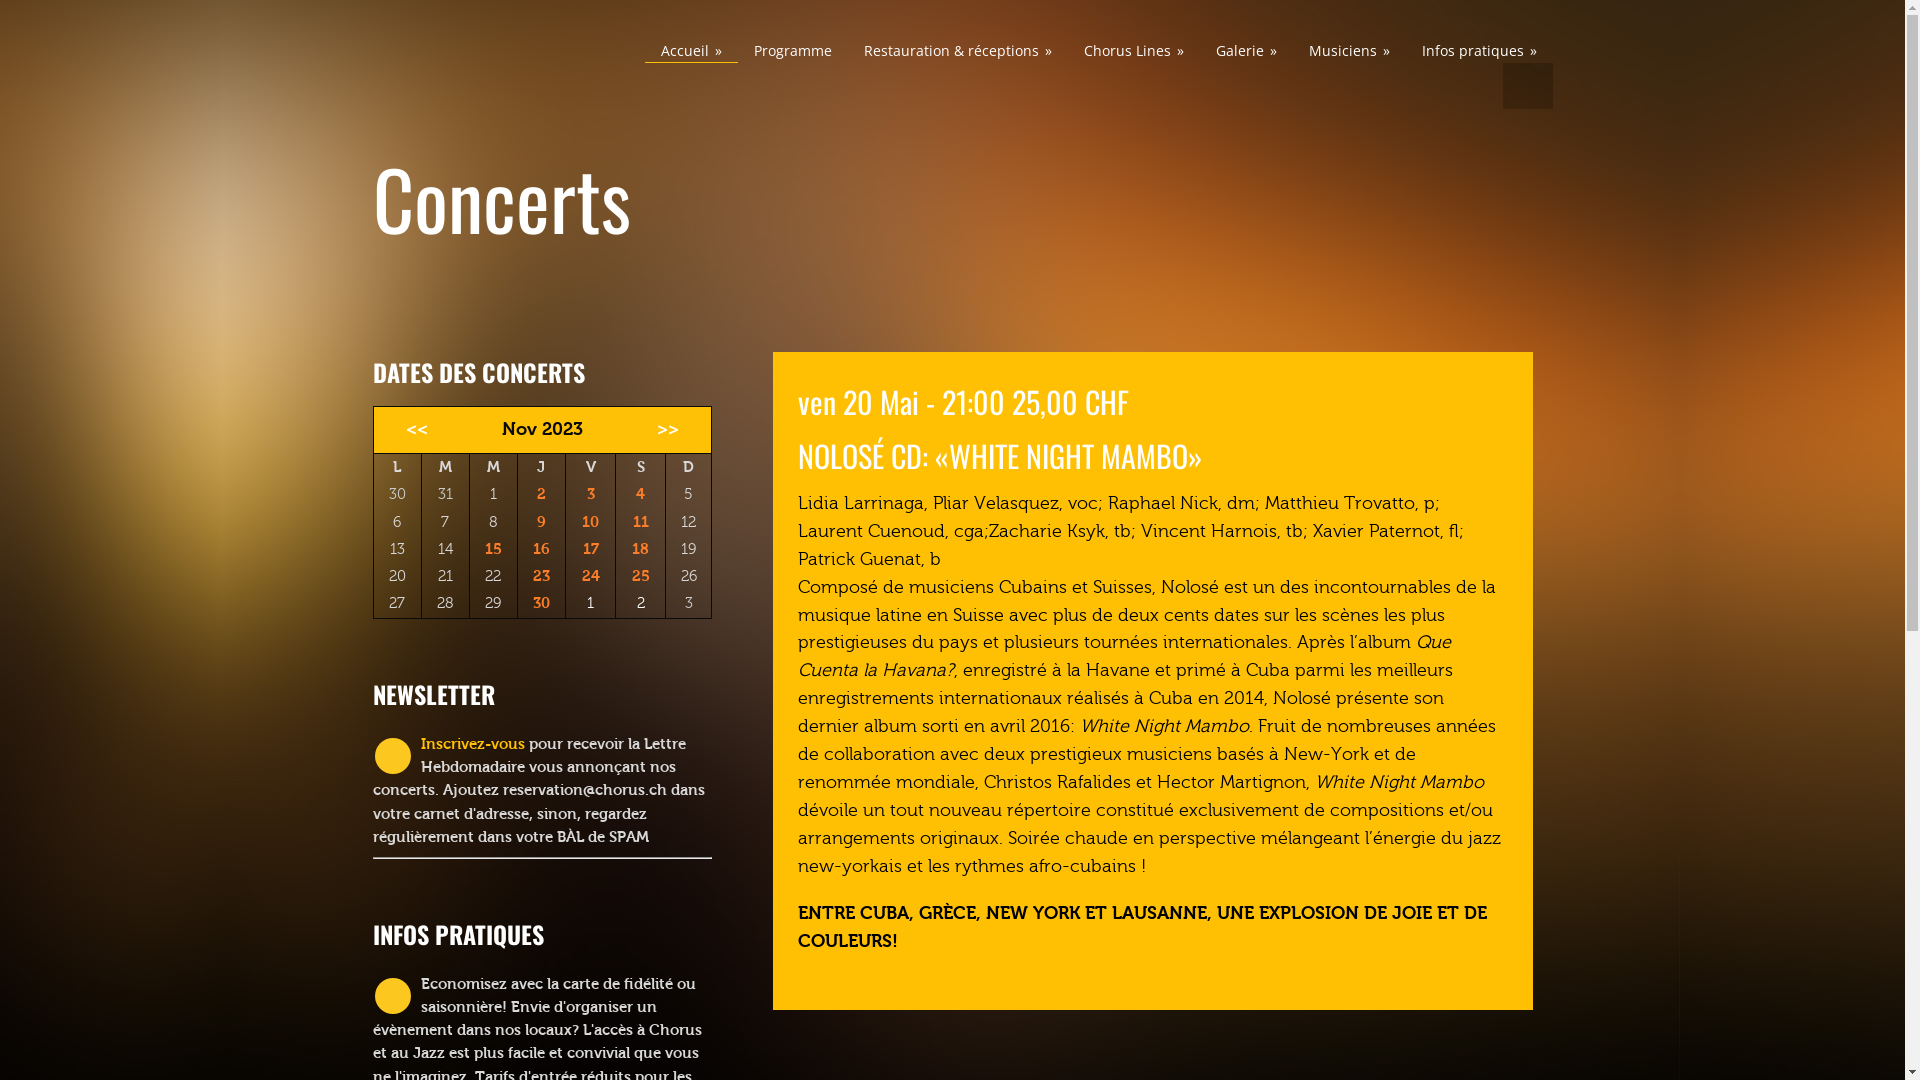 The height and width of the screenshot is (1080, 1920). I want to click on 1, so click(590, 604).